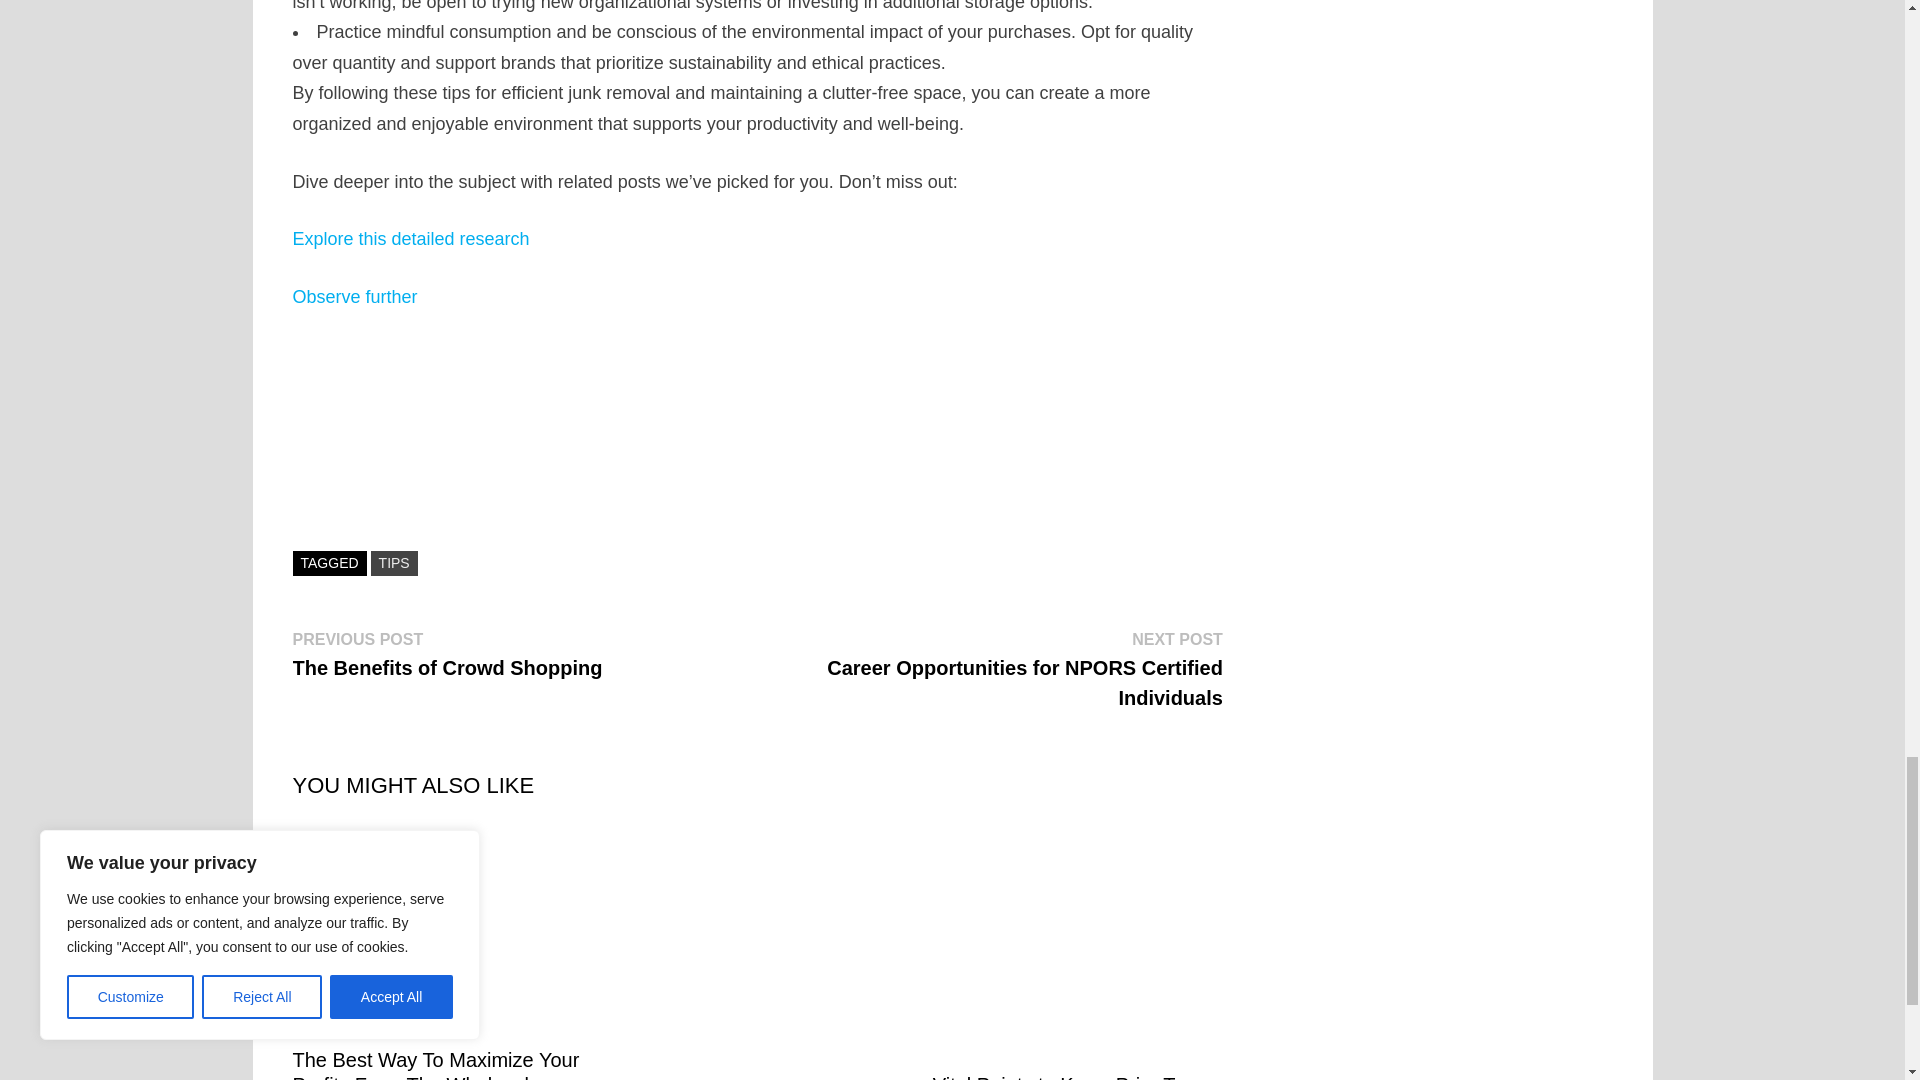 This screenshot has width=1920, height=1080. I want to click on TIPS, so click(410, 238).